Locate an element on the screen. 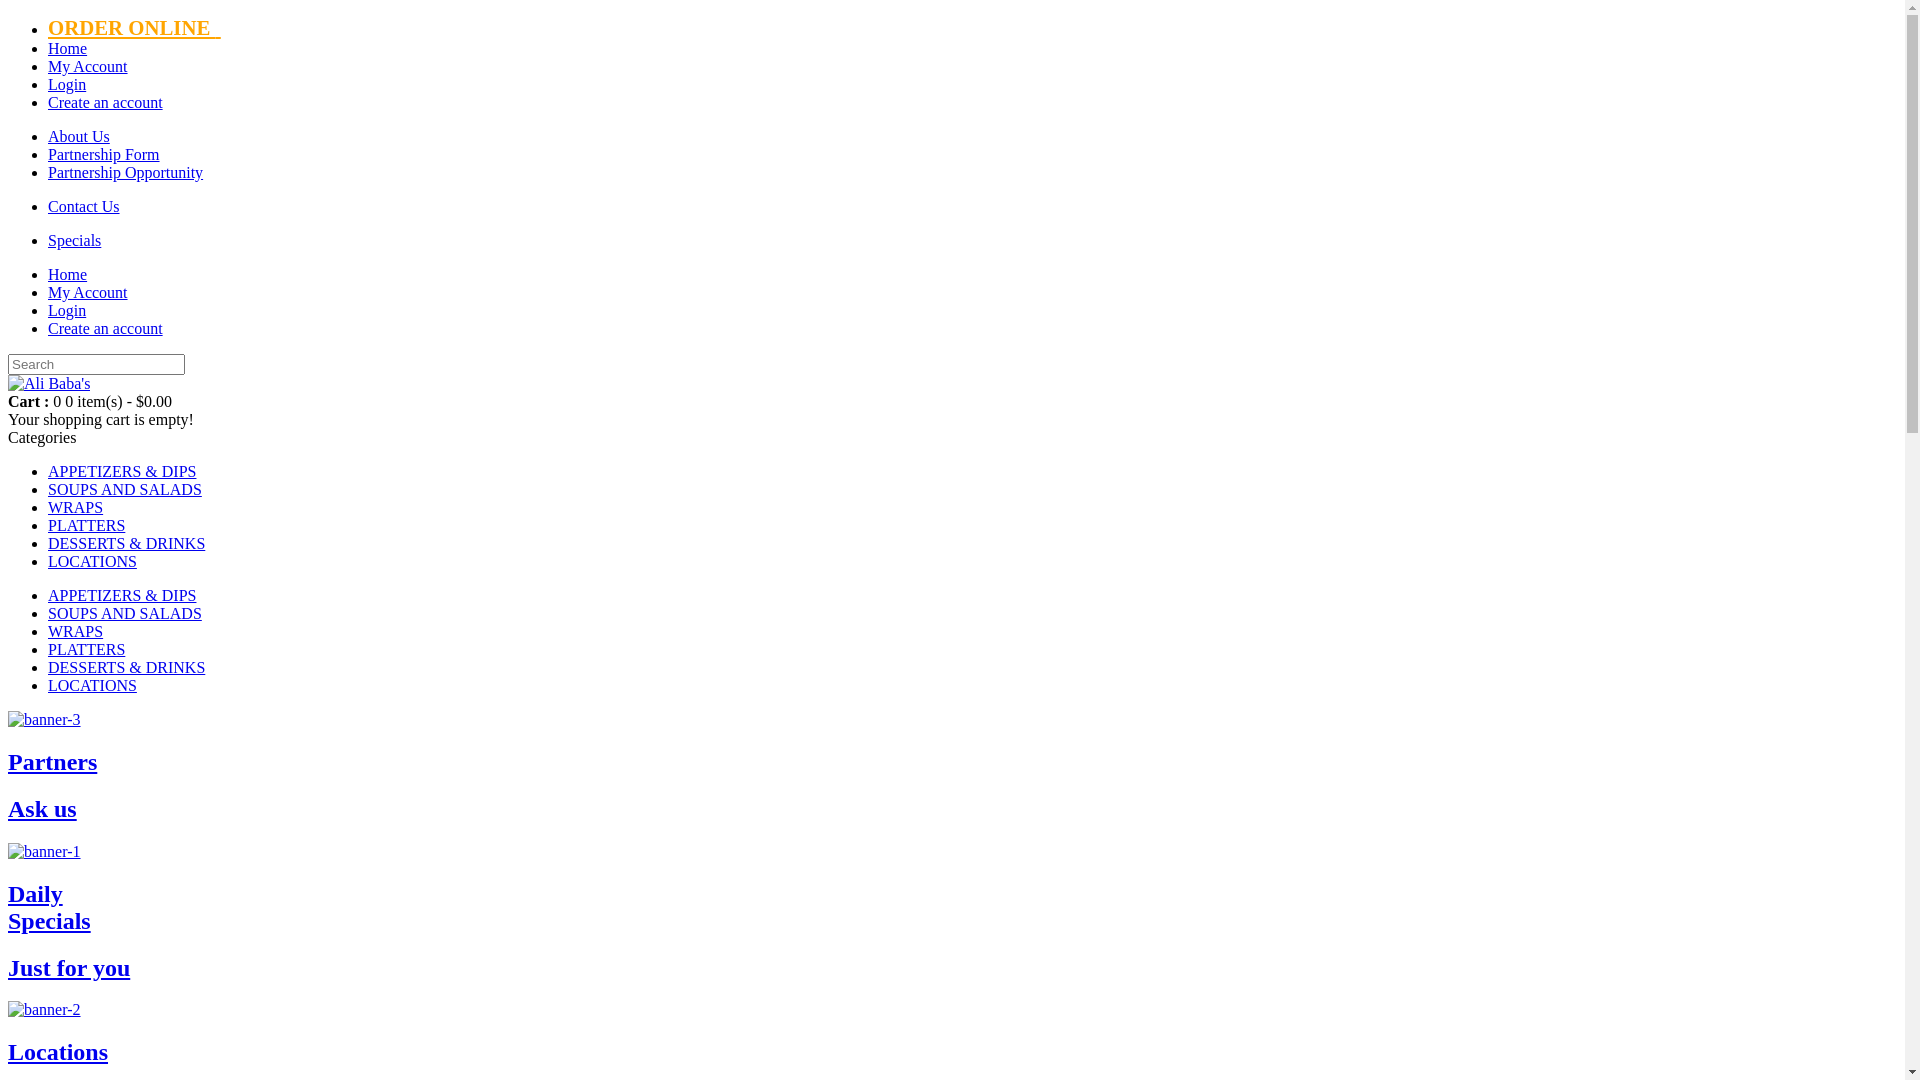 The height and width of the screenshot is (1080, 1920). APPETIZERS & DIPS is located at coordinates (122, 596).